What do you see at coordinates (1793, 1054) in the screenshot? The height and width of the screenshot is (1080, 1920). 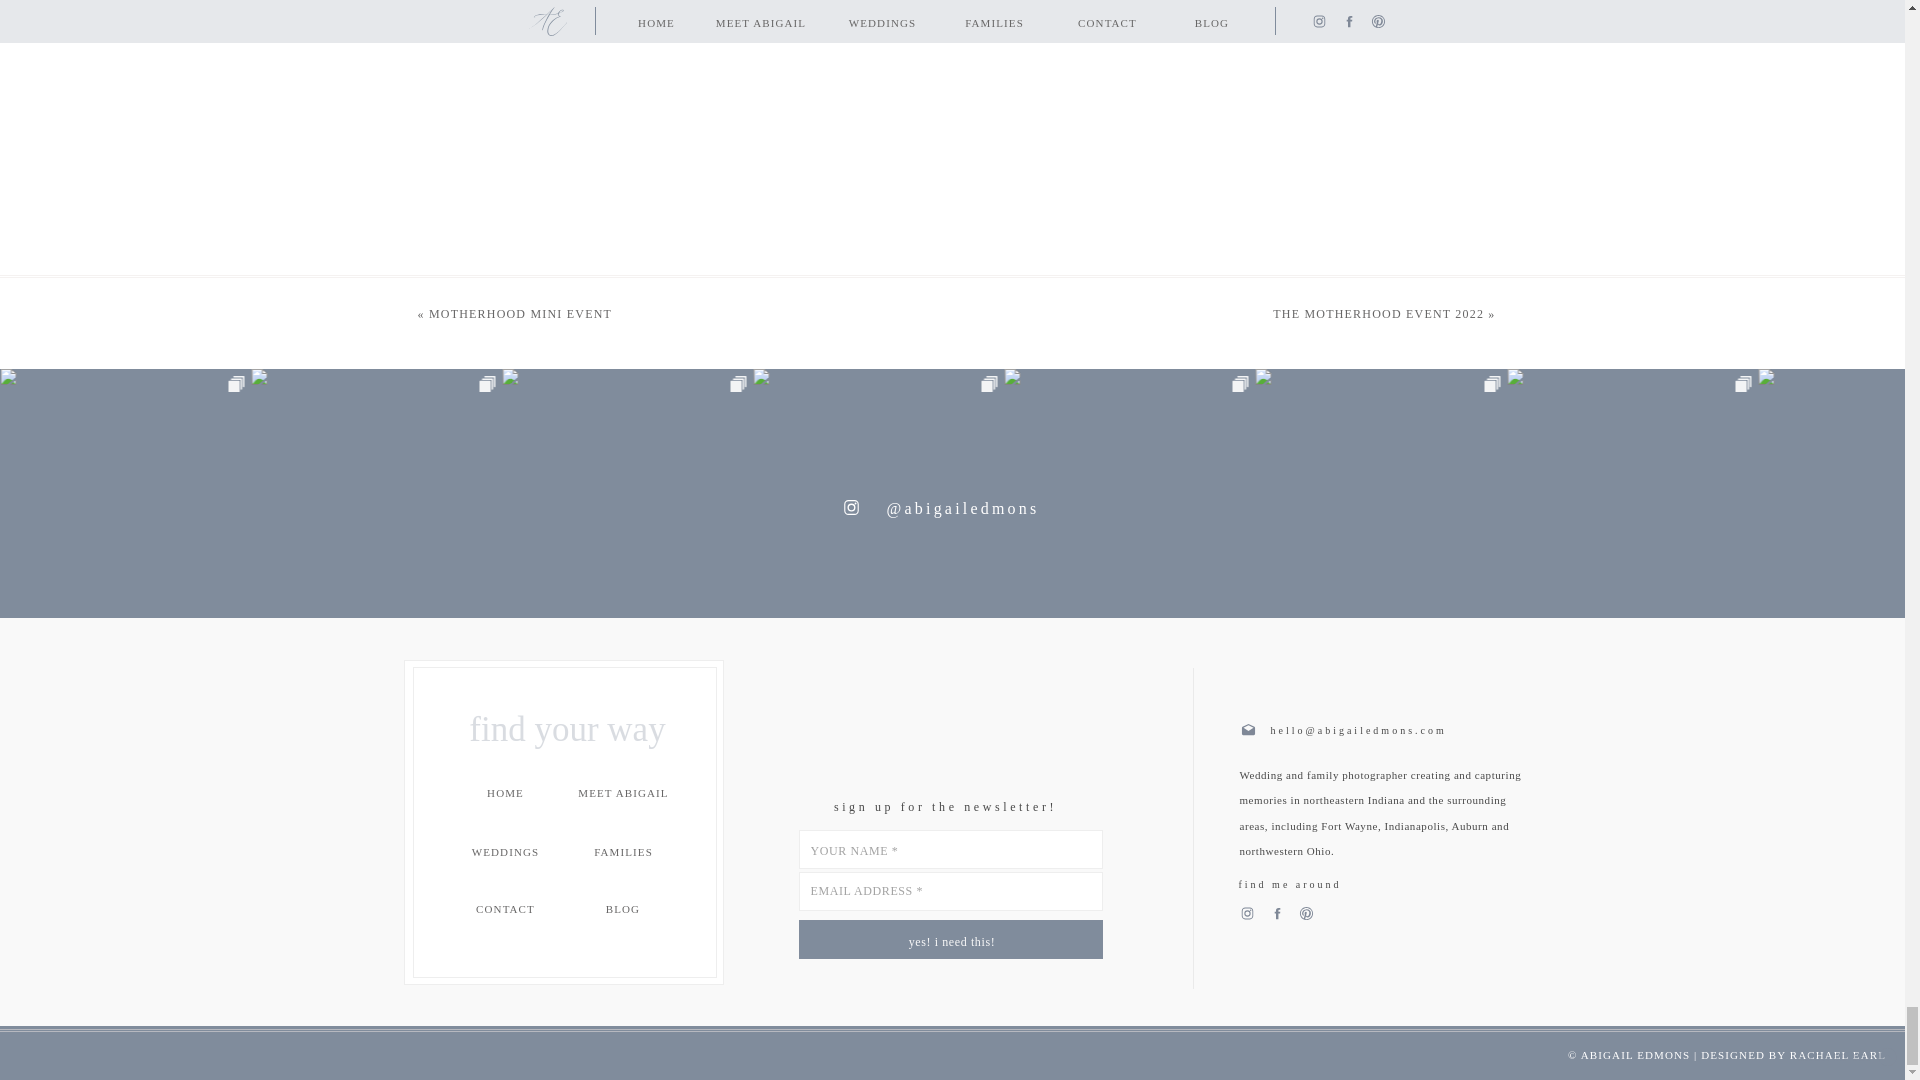 I see `DESIGNED BY RACHAEL EARL` at bounding box center [1793, 1054].